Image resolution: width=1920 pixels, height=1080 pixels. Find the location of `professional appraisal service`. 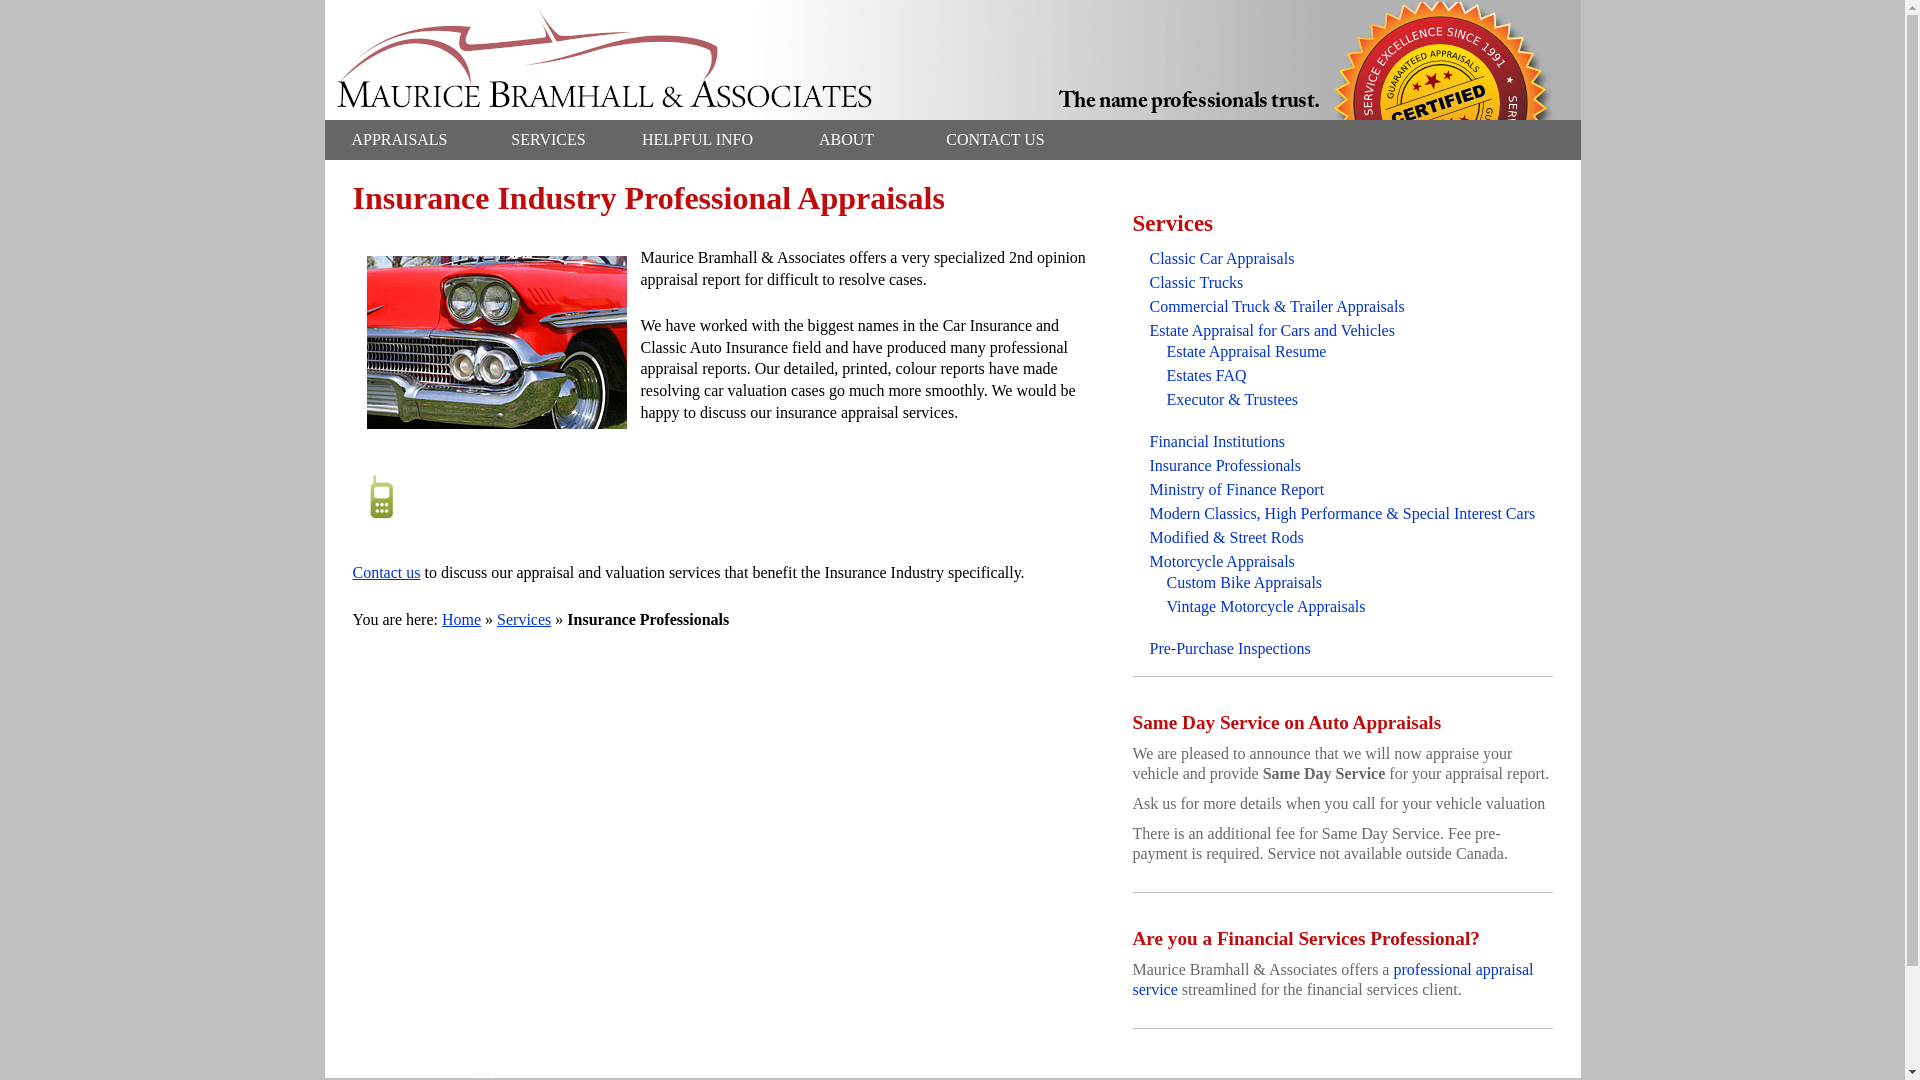

professional appraisal service is located at coordinates (1332, 979).